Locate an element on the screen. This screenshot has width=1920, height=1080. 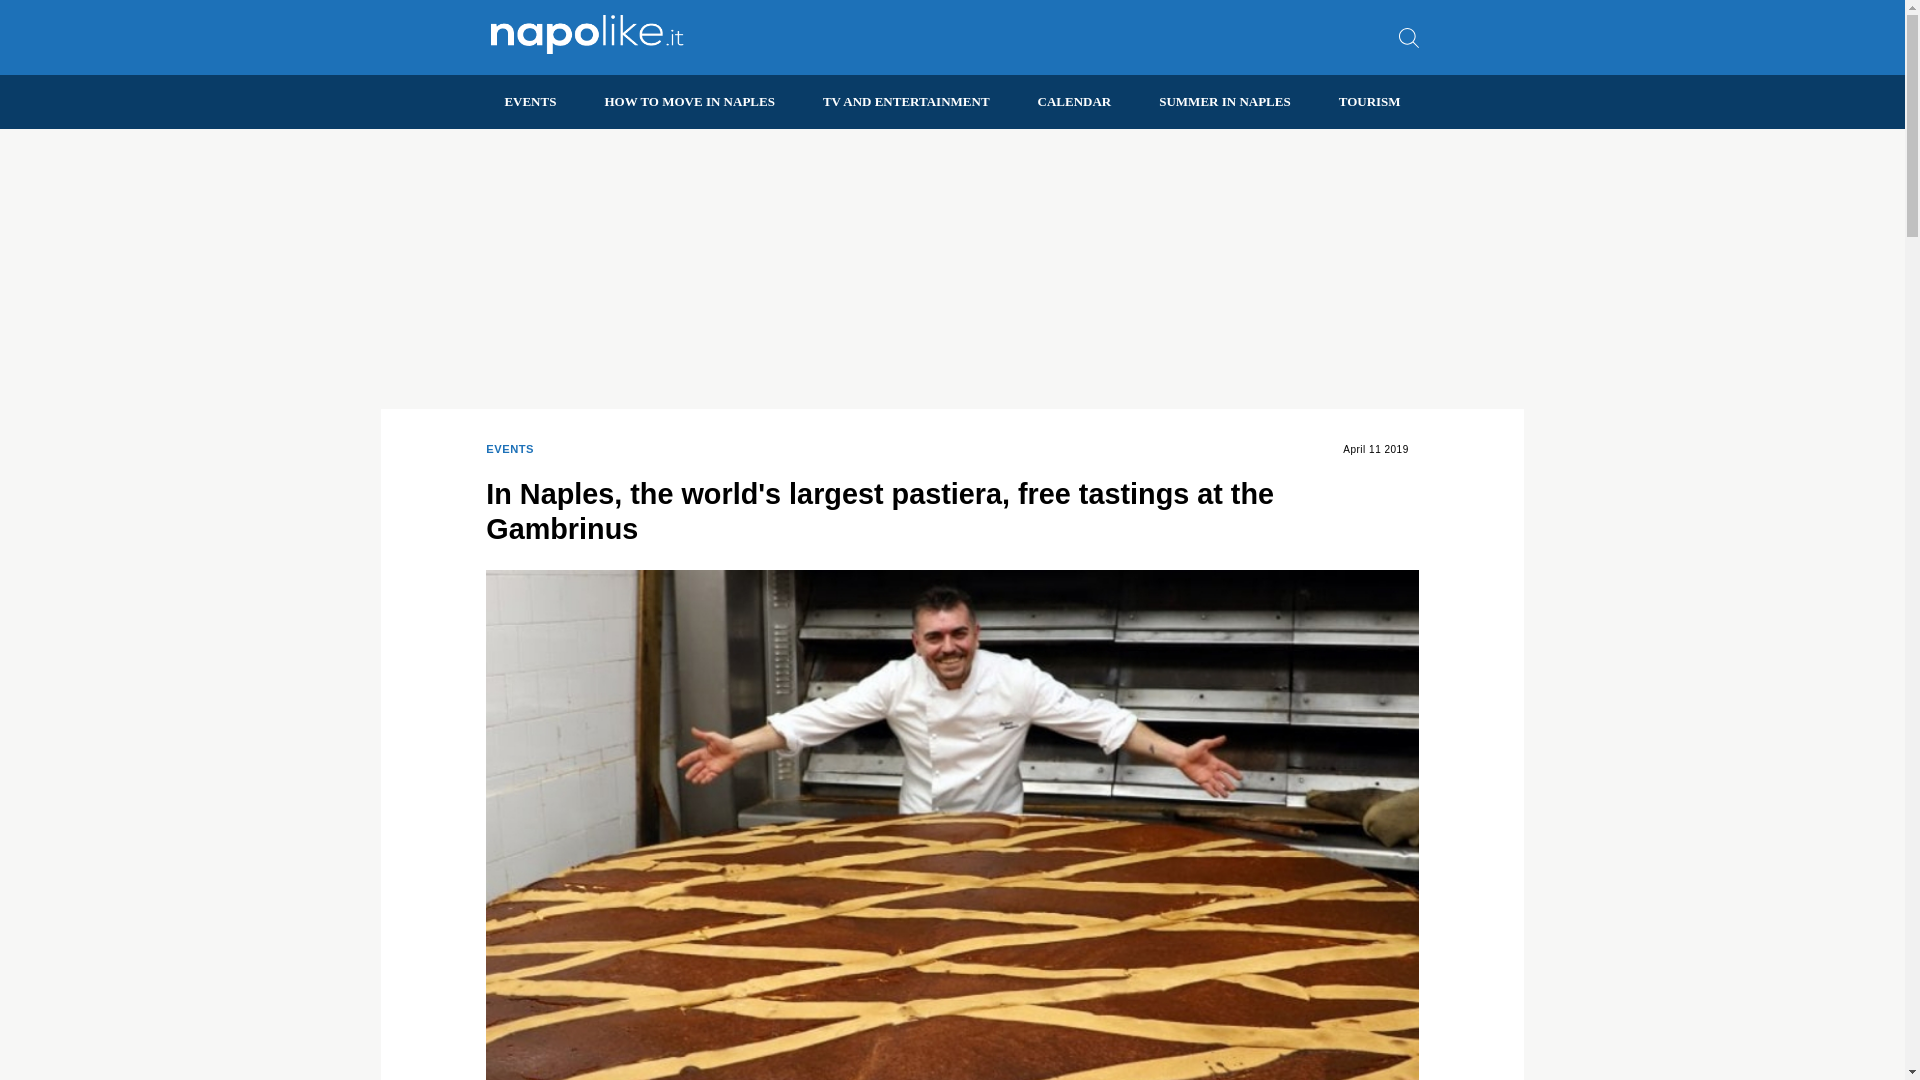
SUMMER IN NAPLES is located at coordinates (1224, 101).